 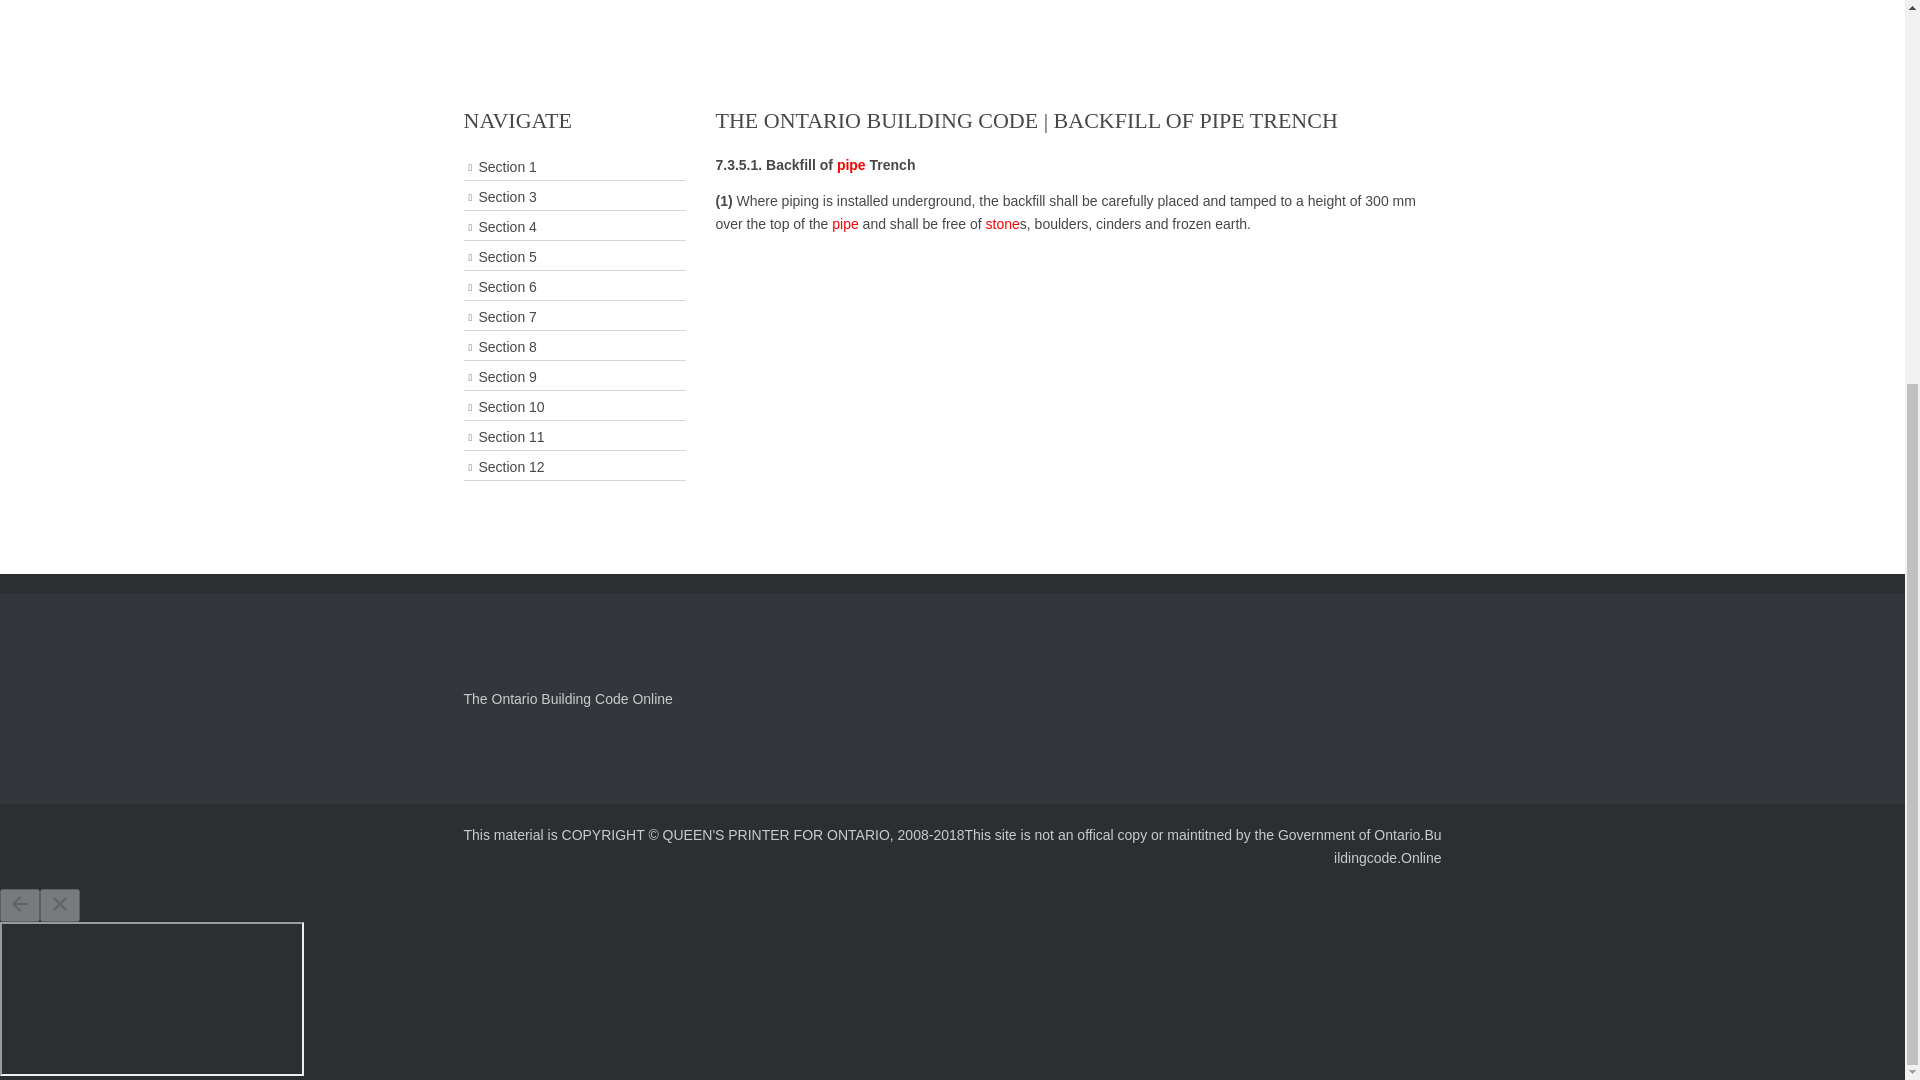 What do you see at coordinates (844, 224) in the screenshot?
I see `Plubing leak repair in Toronto` at bounding box center [844, 224].